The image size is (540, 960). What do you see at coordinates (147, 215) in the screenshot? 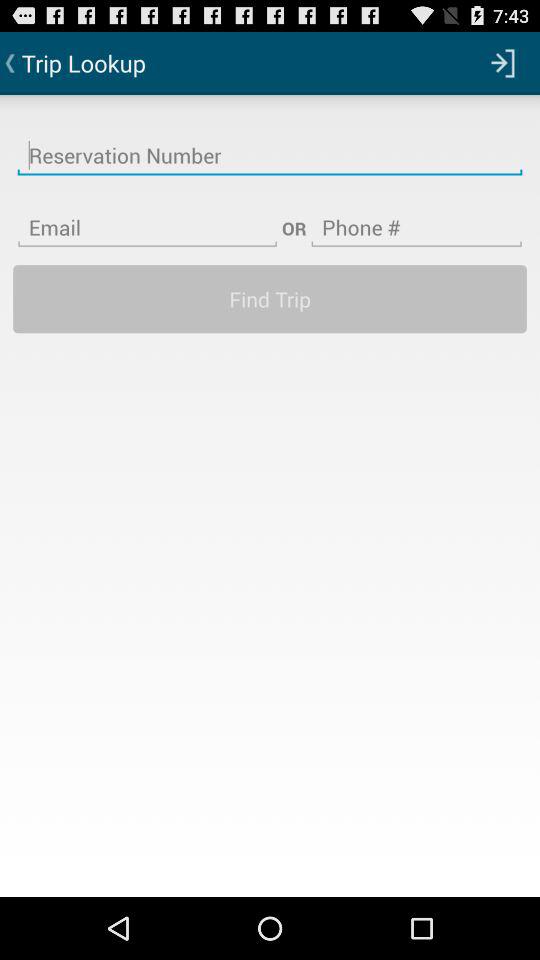
I see `open item next to or item` at bounding box center [147, 215].